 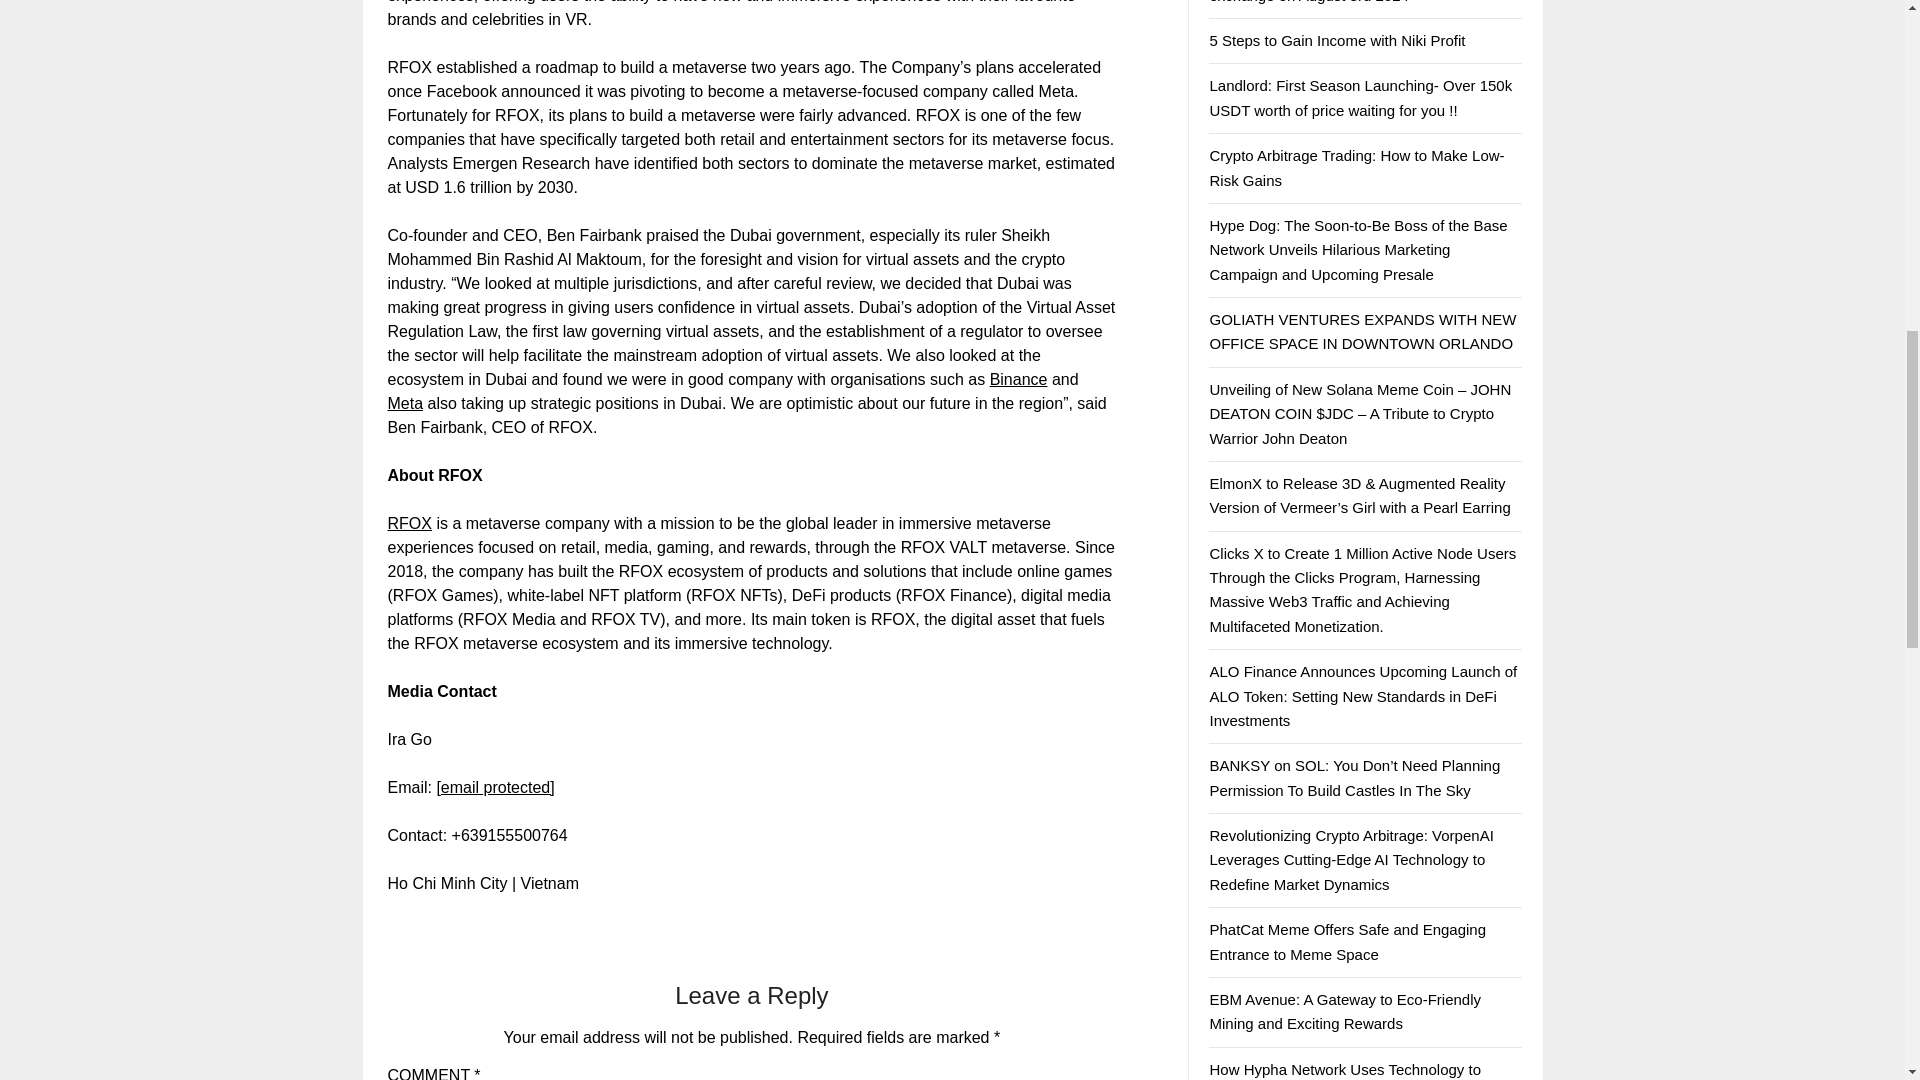 What do you see at coordinates (1336, 40) in the screenshot?
I see `5 Steps to Gain Income with Niki Profit` at bounding box center [1336, 40].